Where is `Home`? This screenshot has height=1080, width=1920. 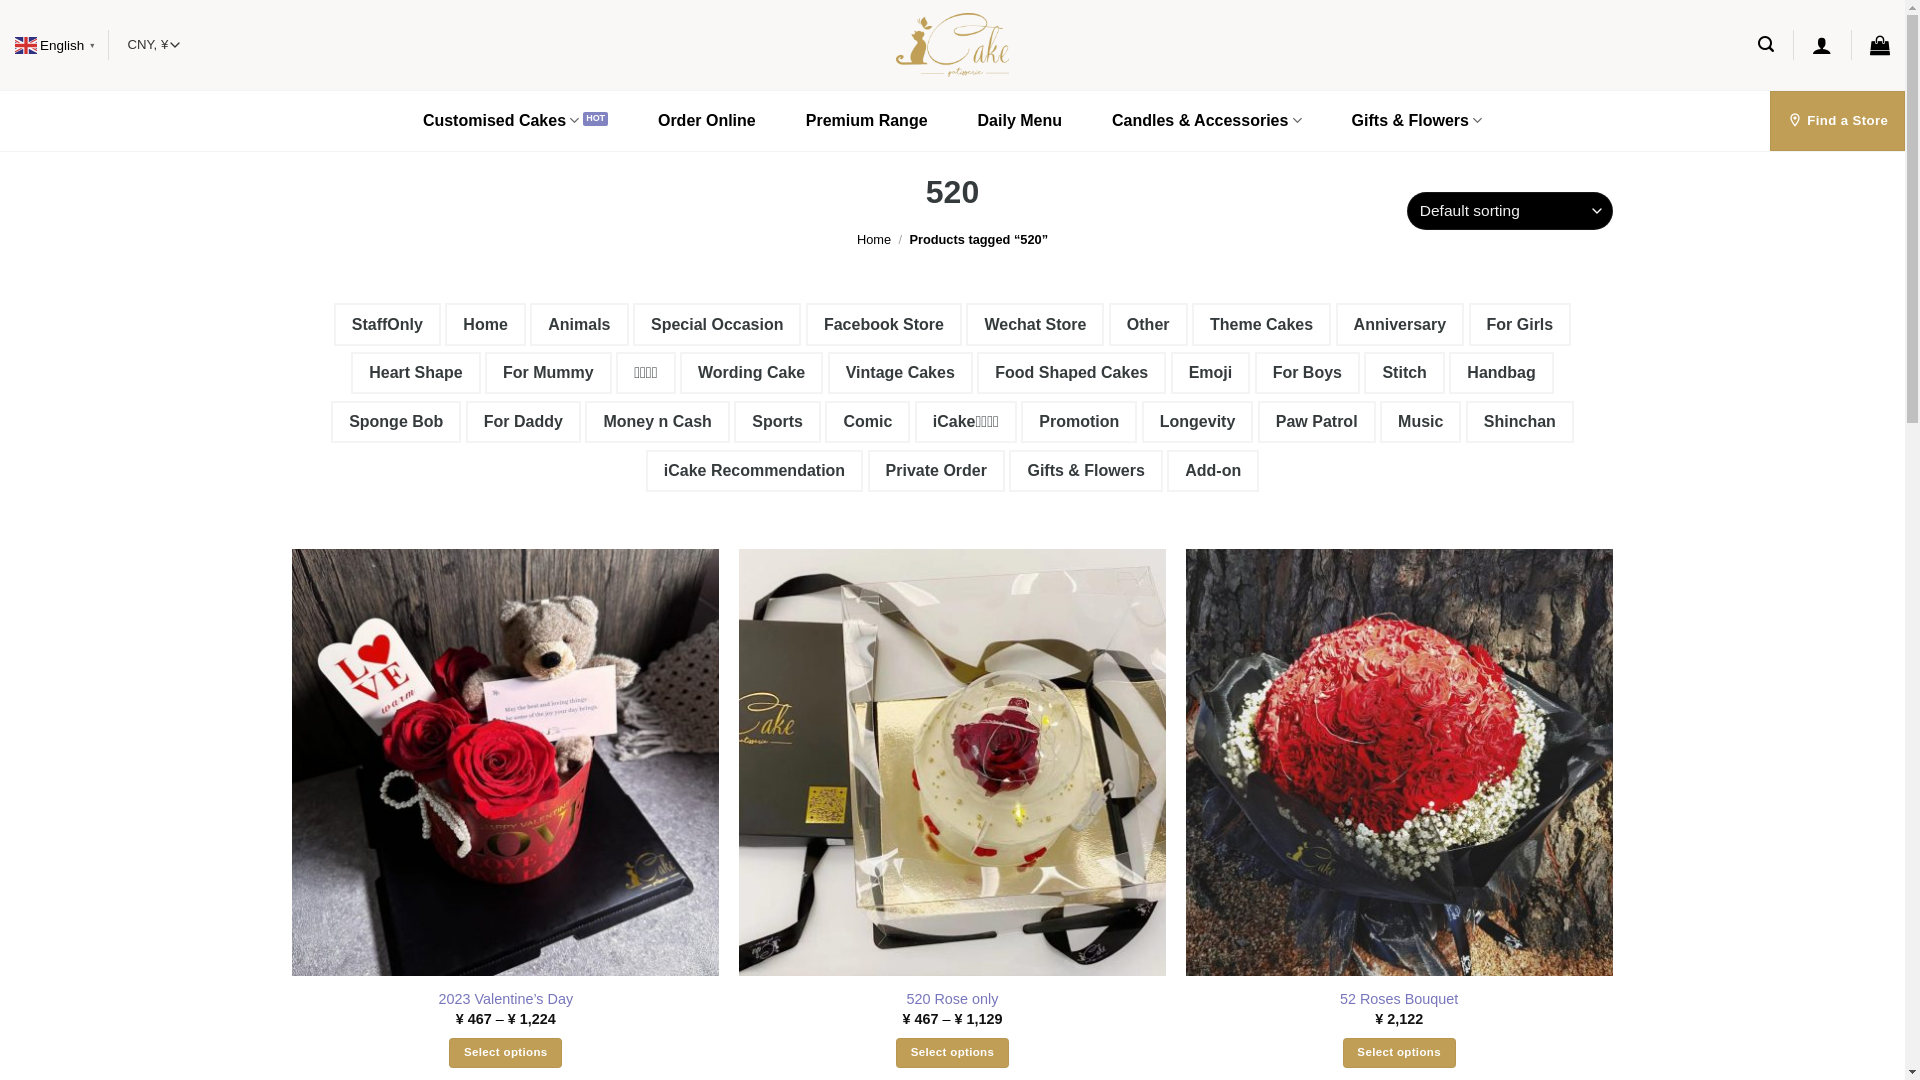
Home is located at coordinates (485, 324).